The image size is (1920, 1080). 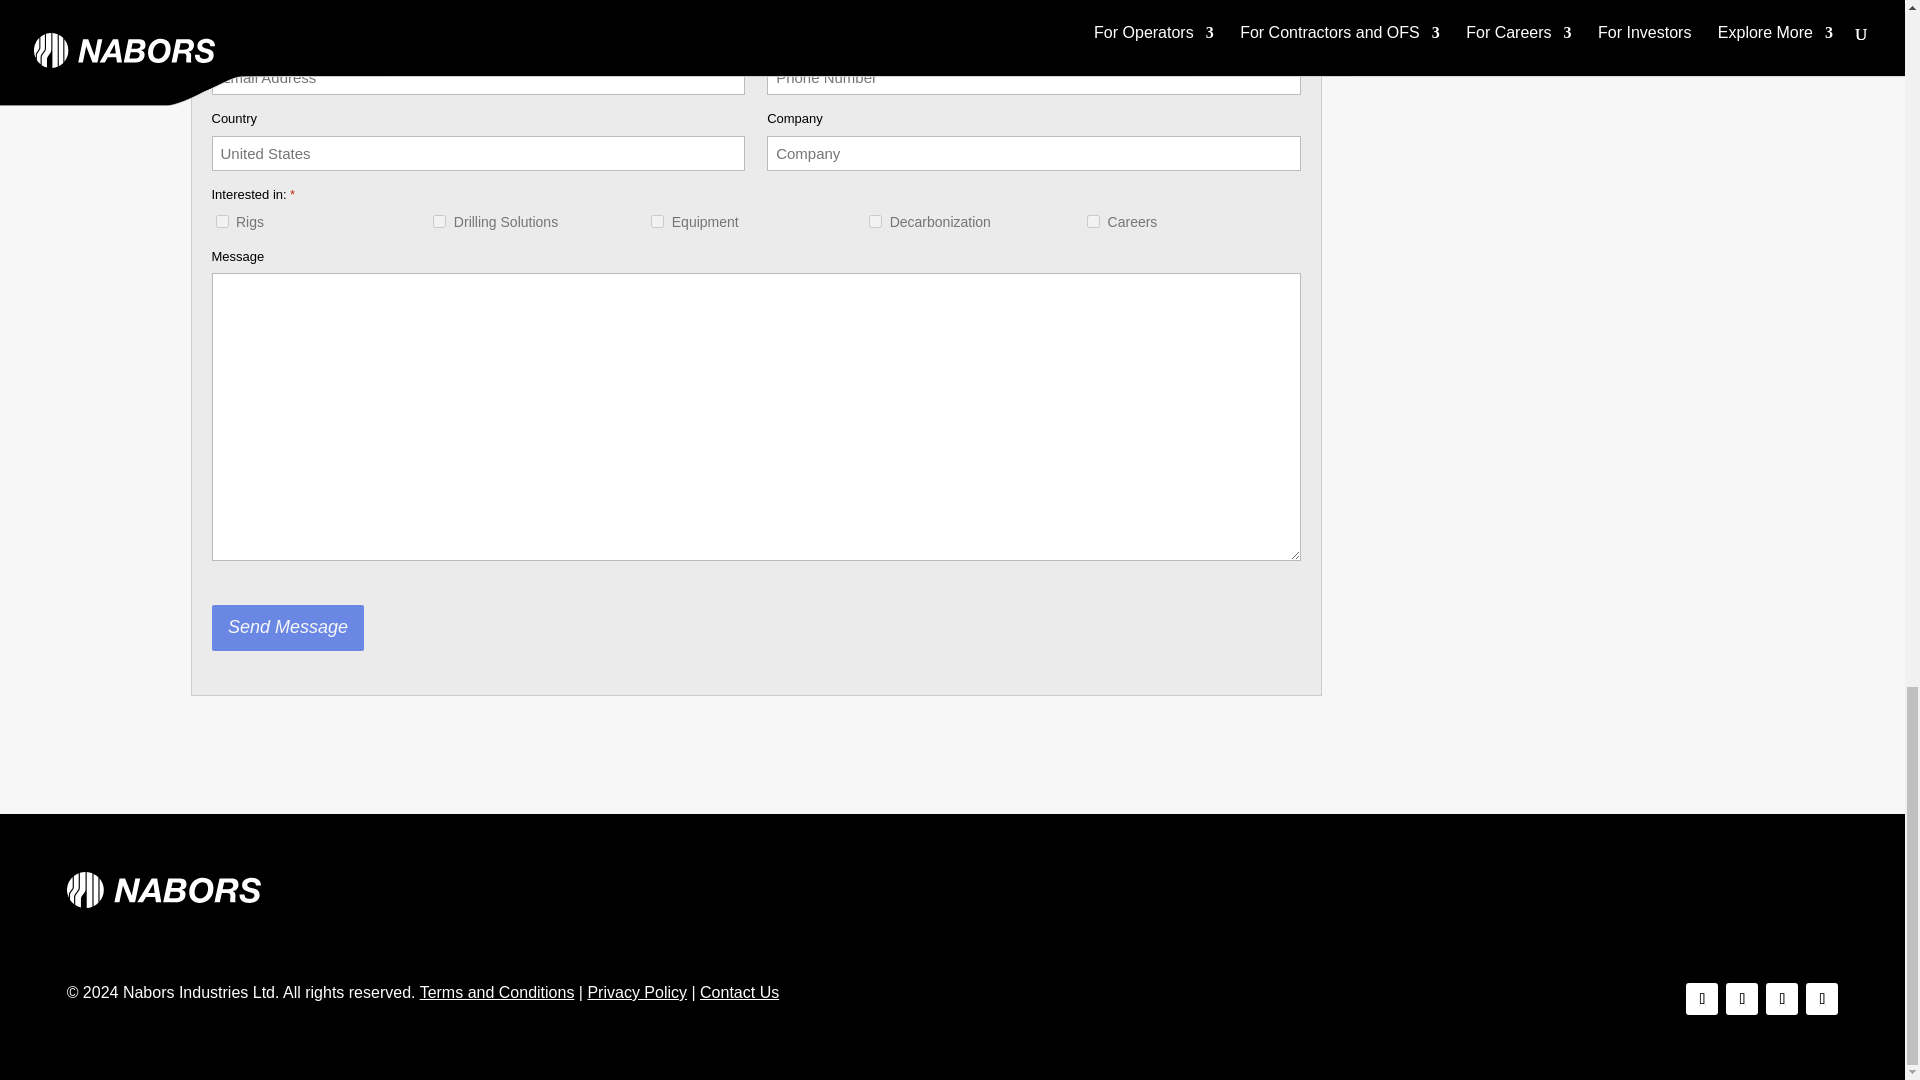 I want to click on logo, so click(x=164, y=890).